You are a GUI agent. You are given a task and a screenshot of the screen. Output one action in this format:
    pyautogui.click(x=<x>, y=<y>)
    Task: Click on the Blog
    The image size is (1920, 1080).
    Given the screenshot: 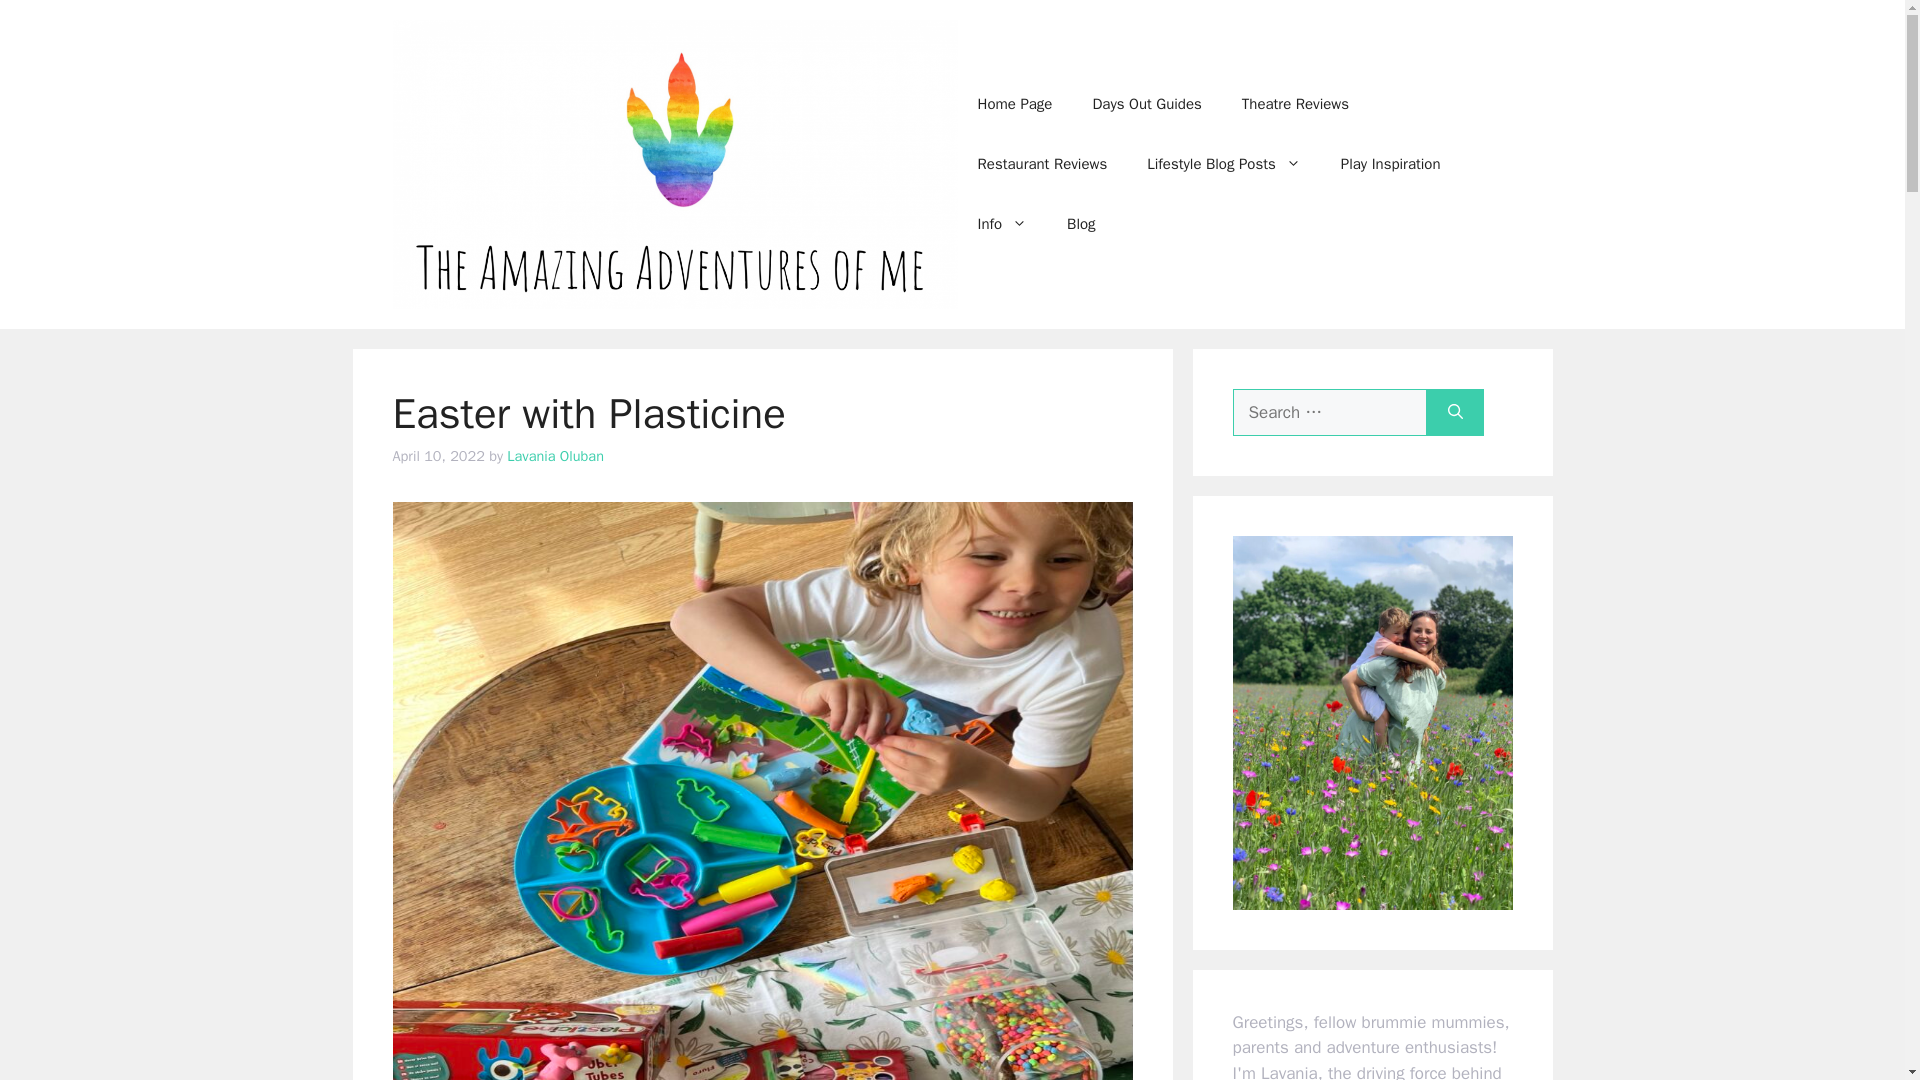 What is the action you would take?
    pyautogui.click(x=1080, y=224)
    